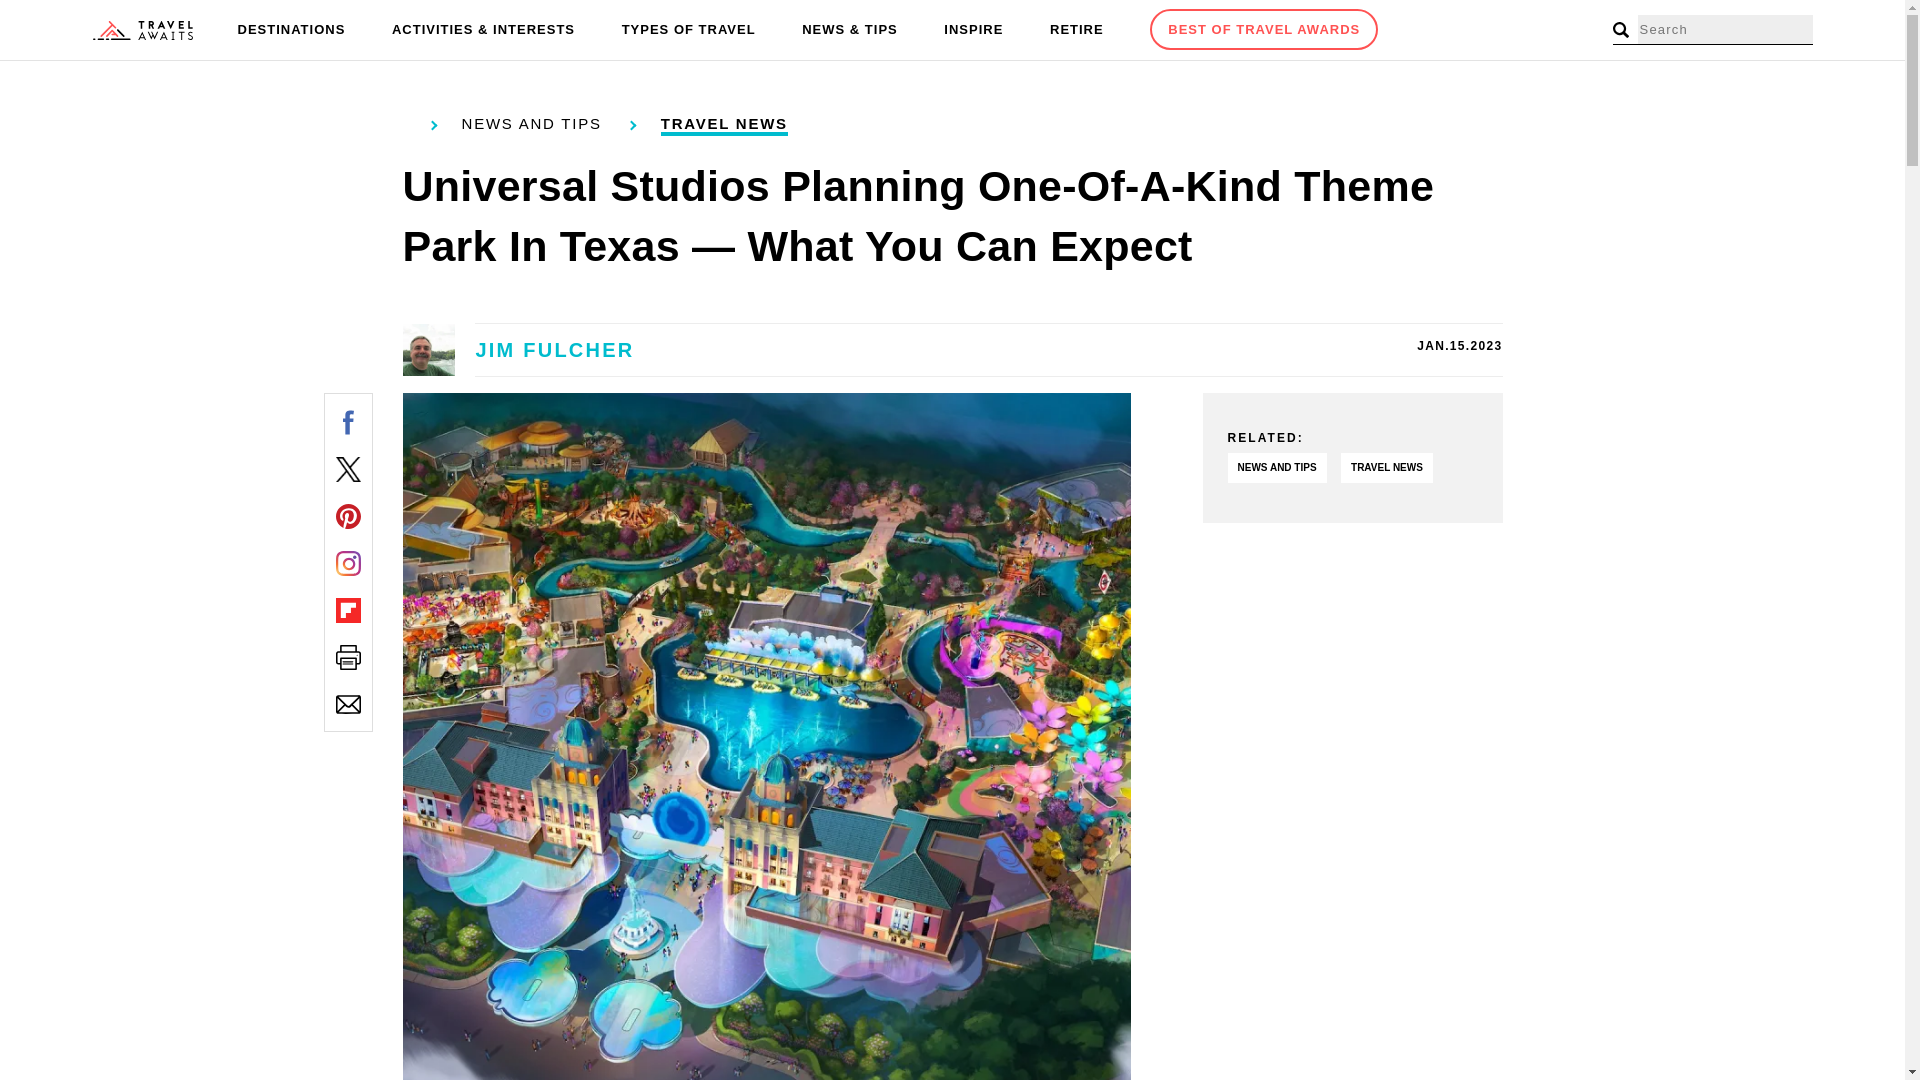 The height and width of the screenshot is (1080, 1920). What do you see at coordinates (348, 656) in the screenshot?
I see `Print` at bounding box center [348, 656].